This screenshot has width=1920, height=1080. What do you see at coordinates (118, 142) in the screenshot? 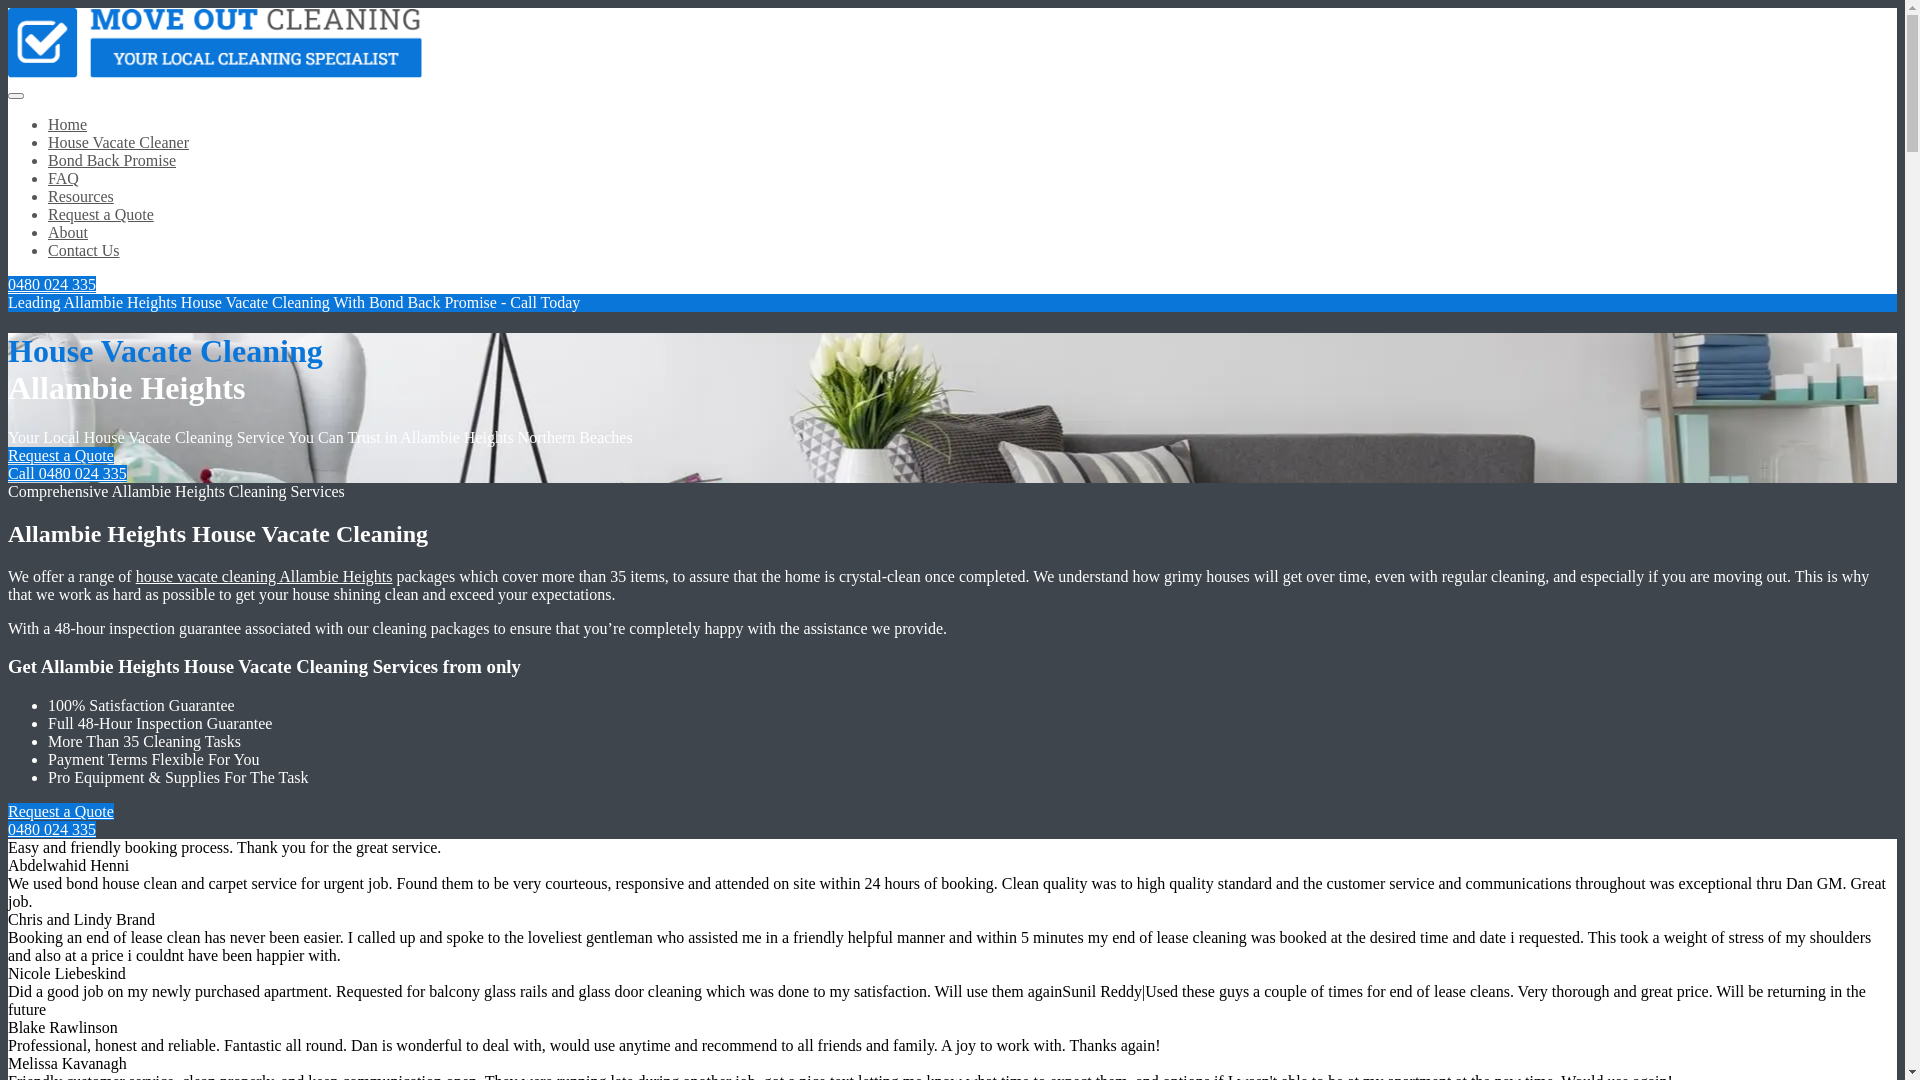
I see `House Vacate Cleaner` at bounding box center [118, 142].